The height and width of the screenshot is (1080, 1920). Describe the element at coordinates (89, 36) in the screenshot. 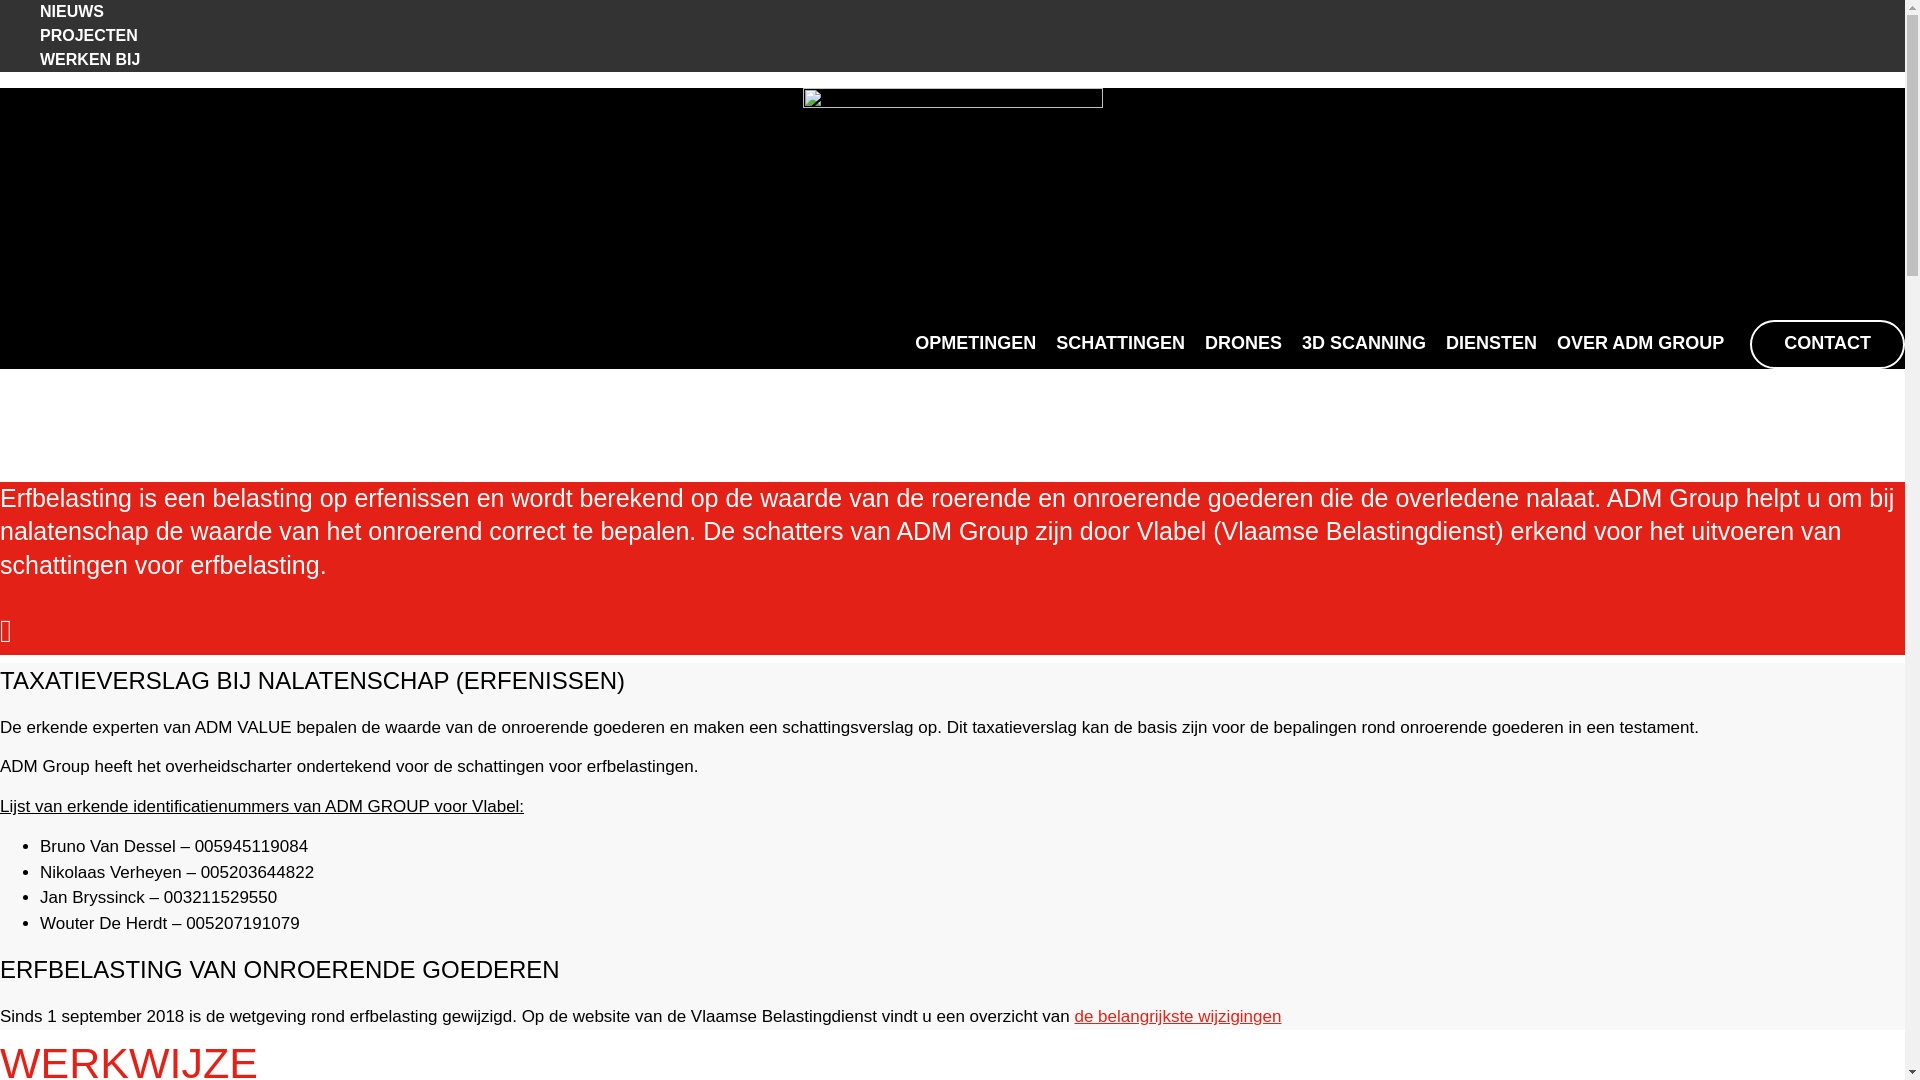

I see `PROJECTEN` at that location.